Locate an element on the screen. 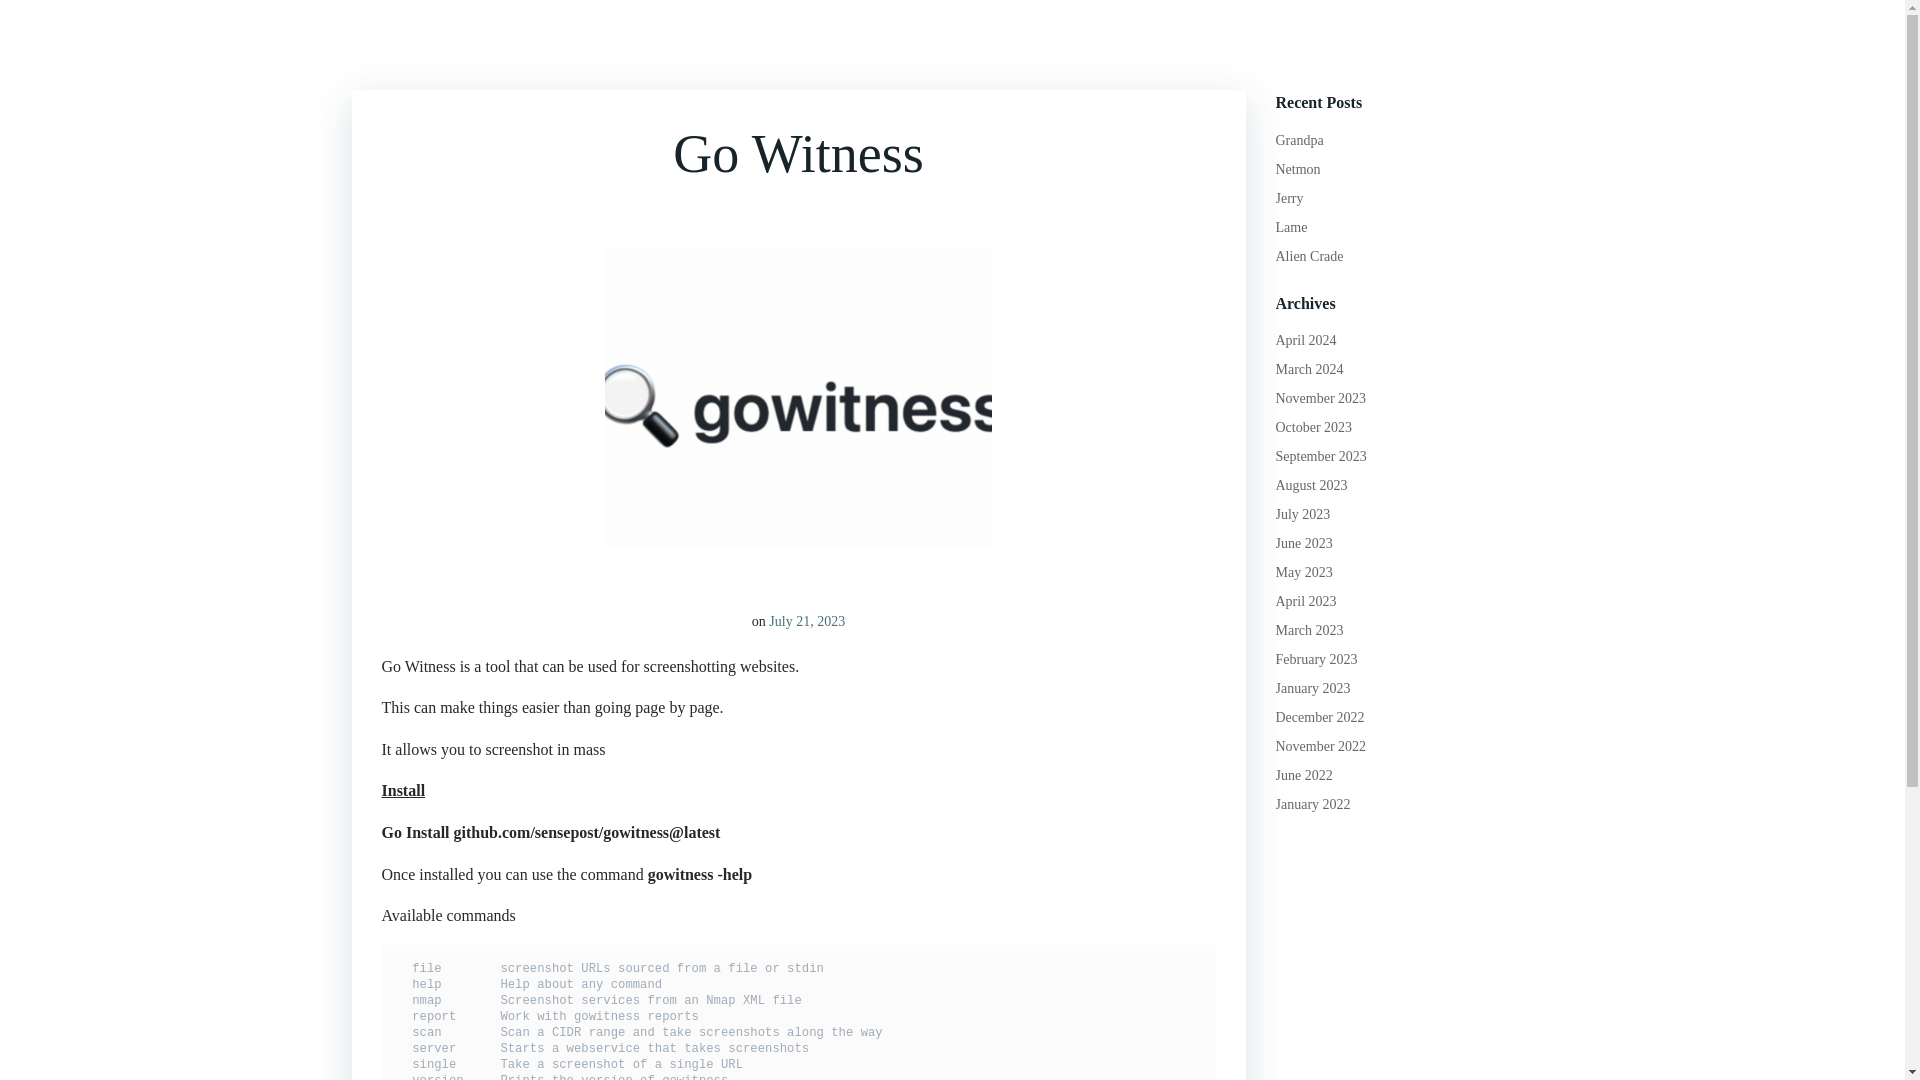 The height and width of the screenshot is (1080, 1920). June 2022 is located at coordinates (1304, 775).